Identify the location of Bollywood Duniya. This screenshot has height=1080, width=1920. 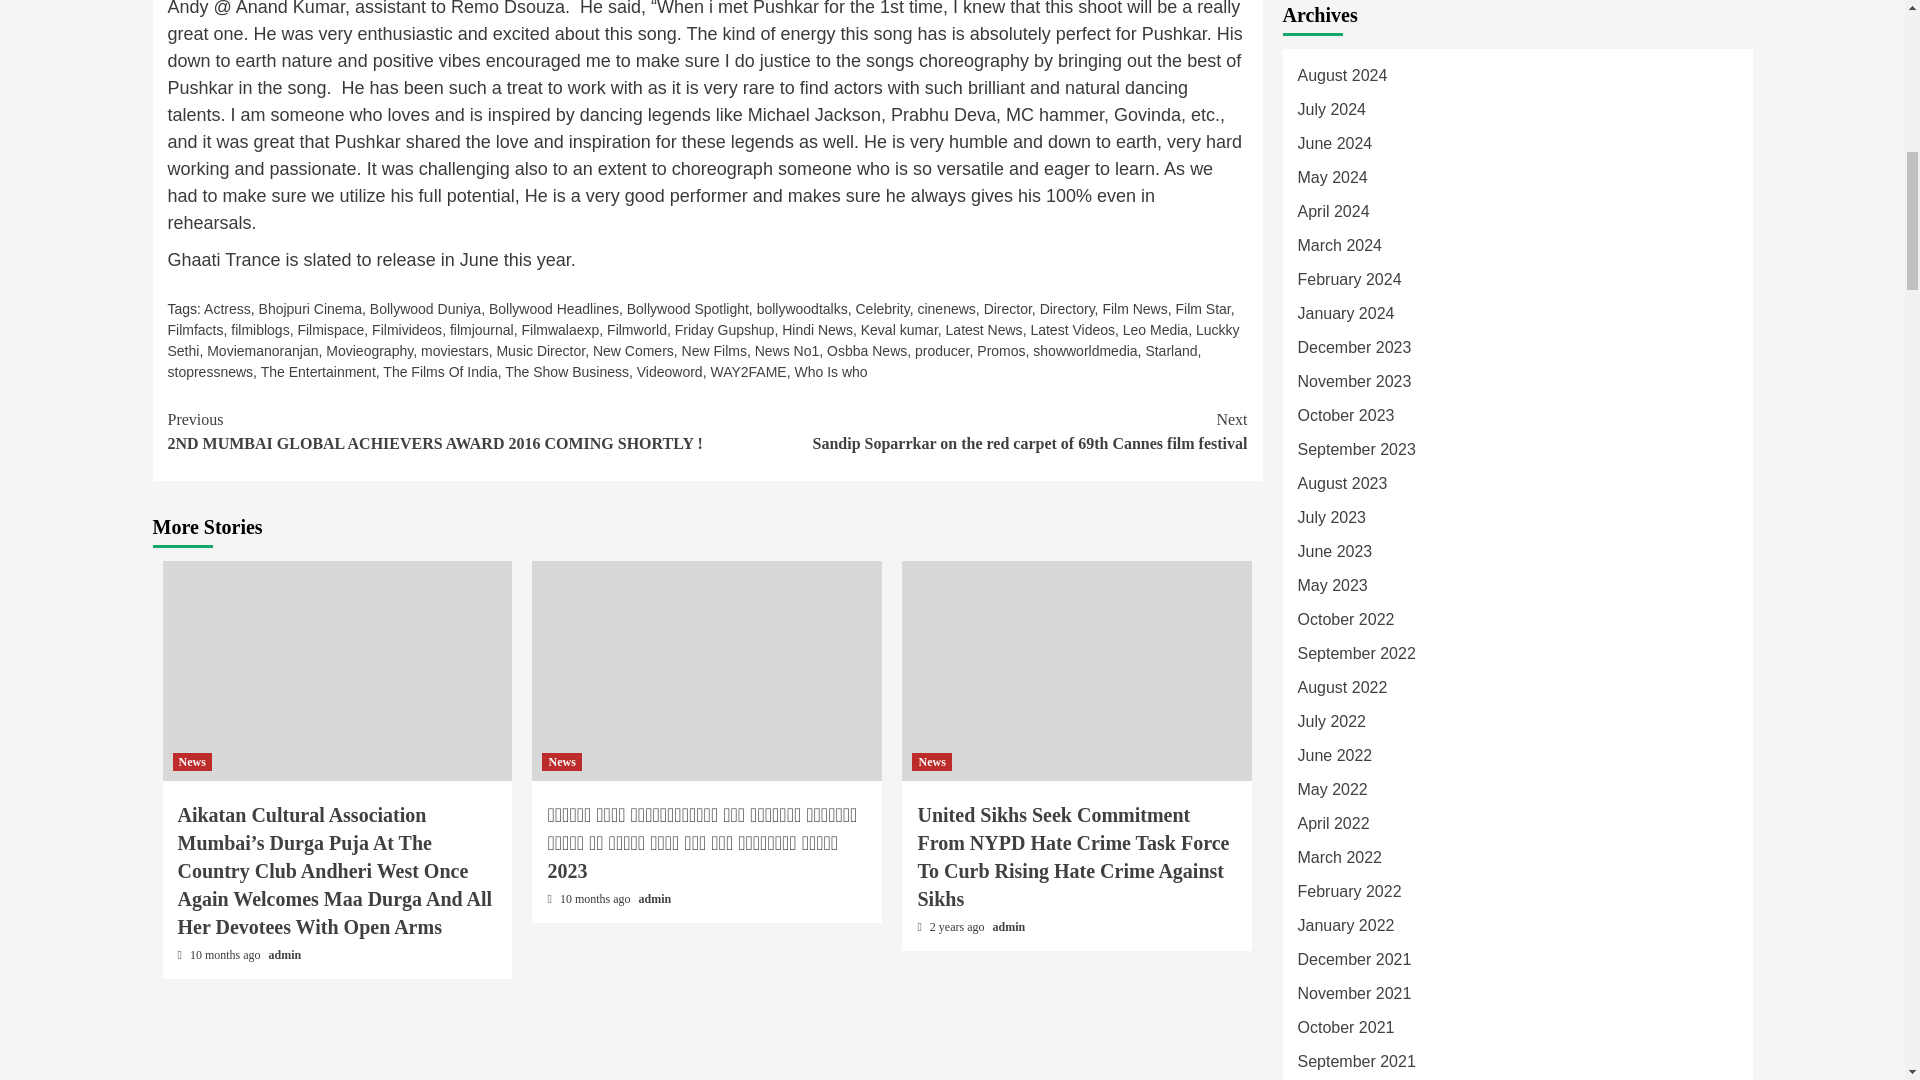
(426, 309).